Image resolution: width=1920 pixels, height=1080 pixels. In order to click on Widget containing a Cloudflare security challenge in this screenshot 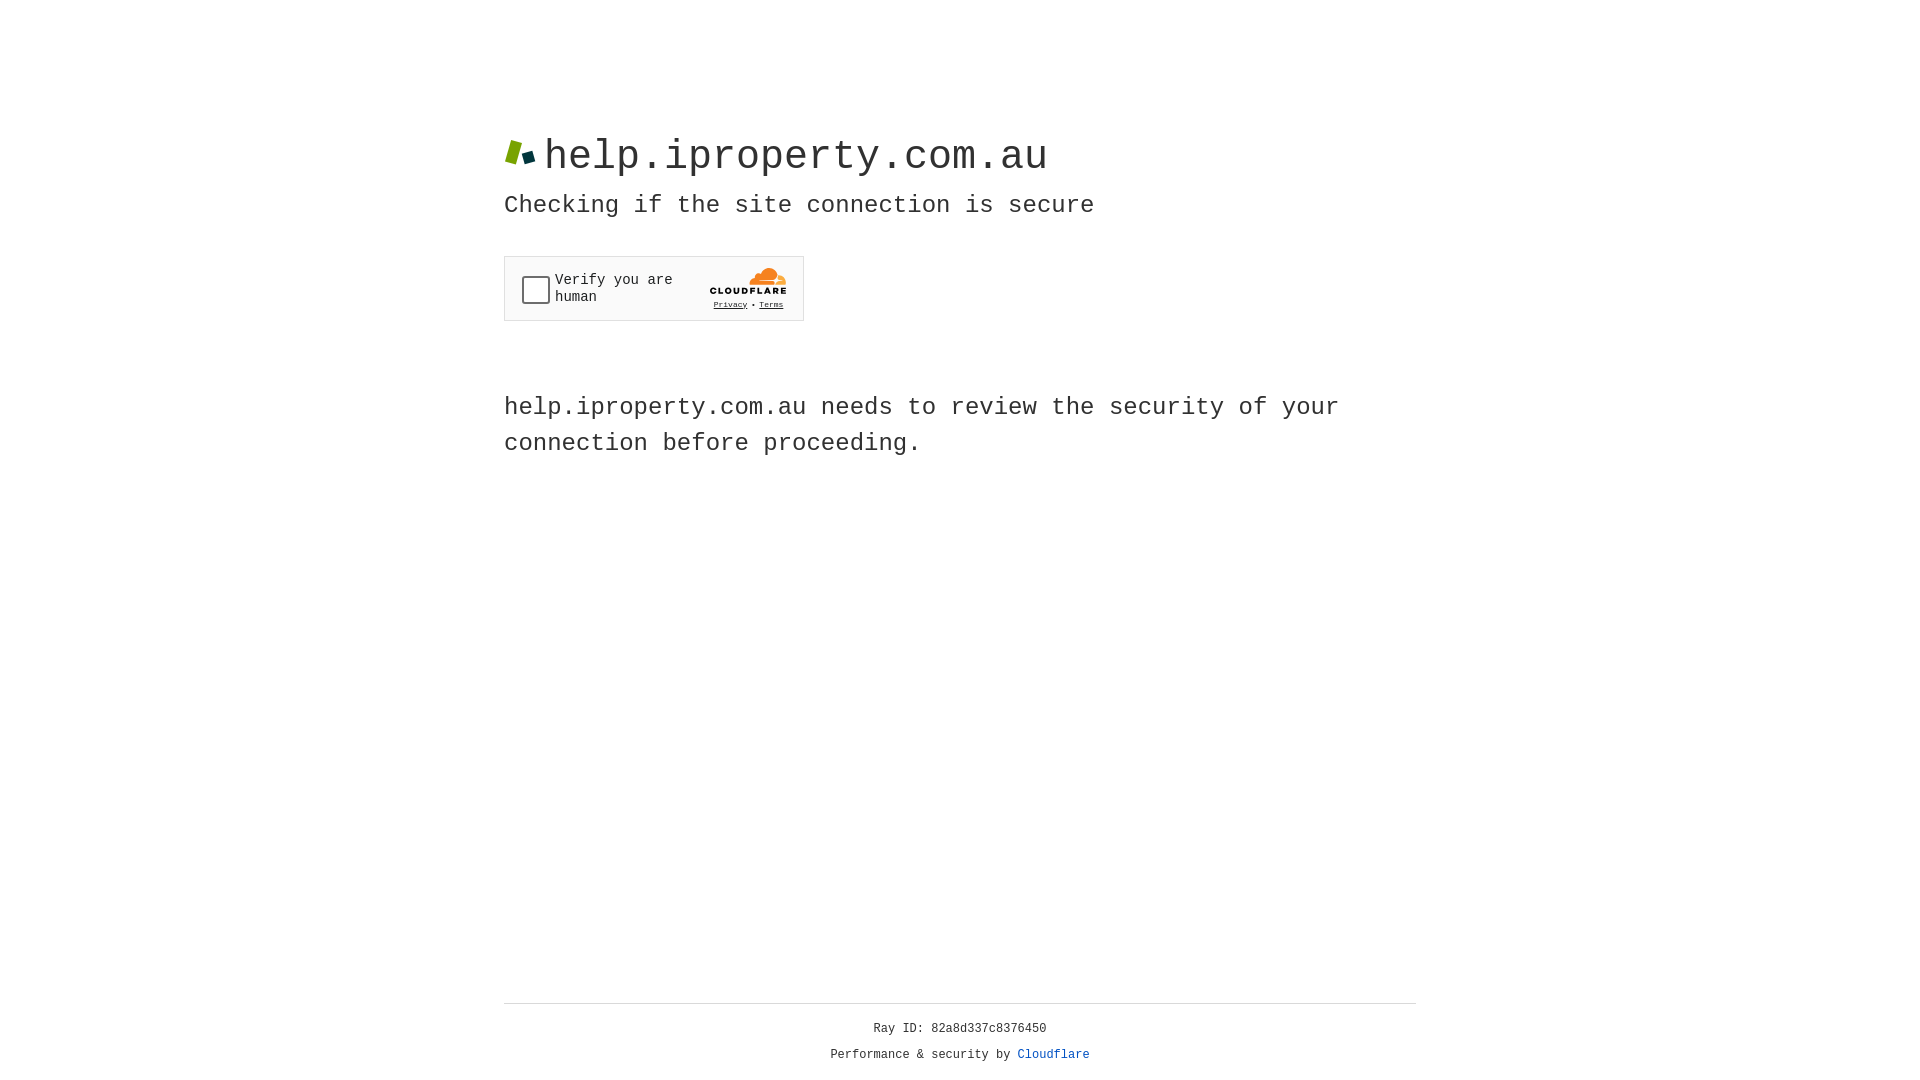, I will do `click(654, 288)`.